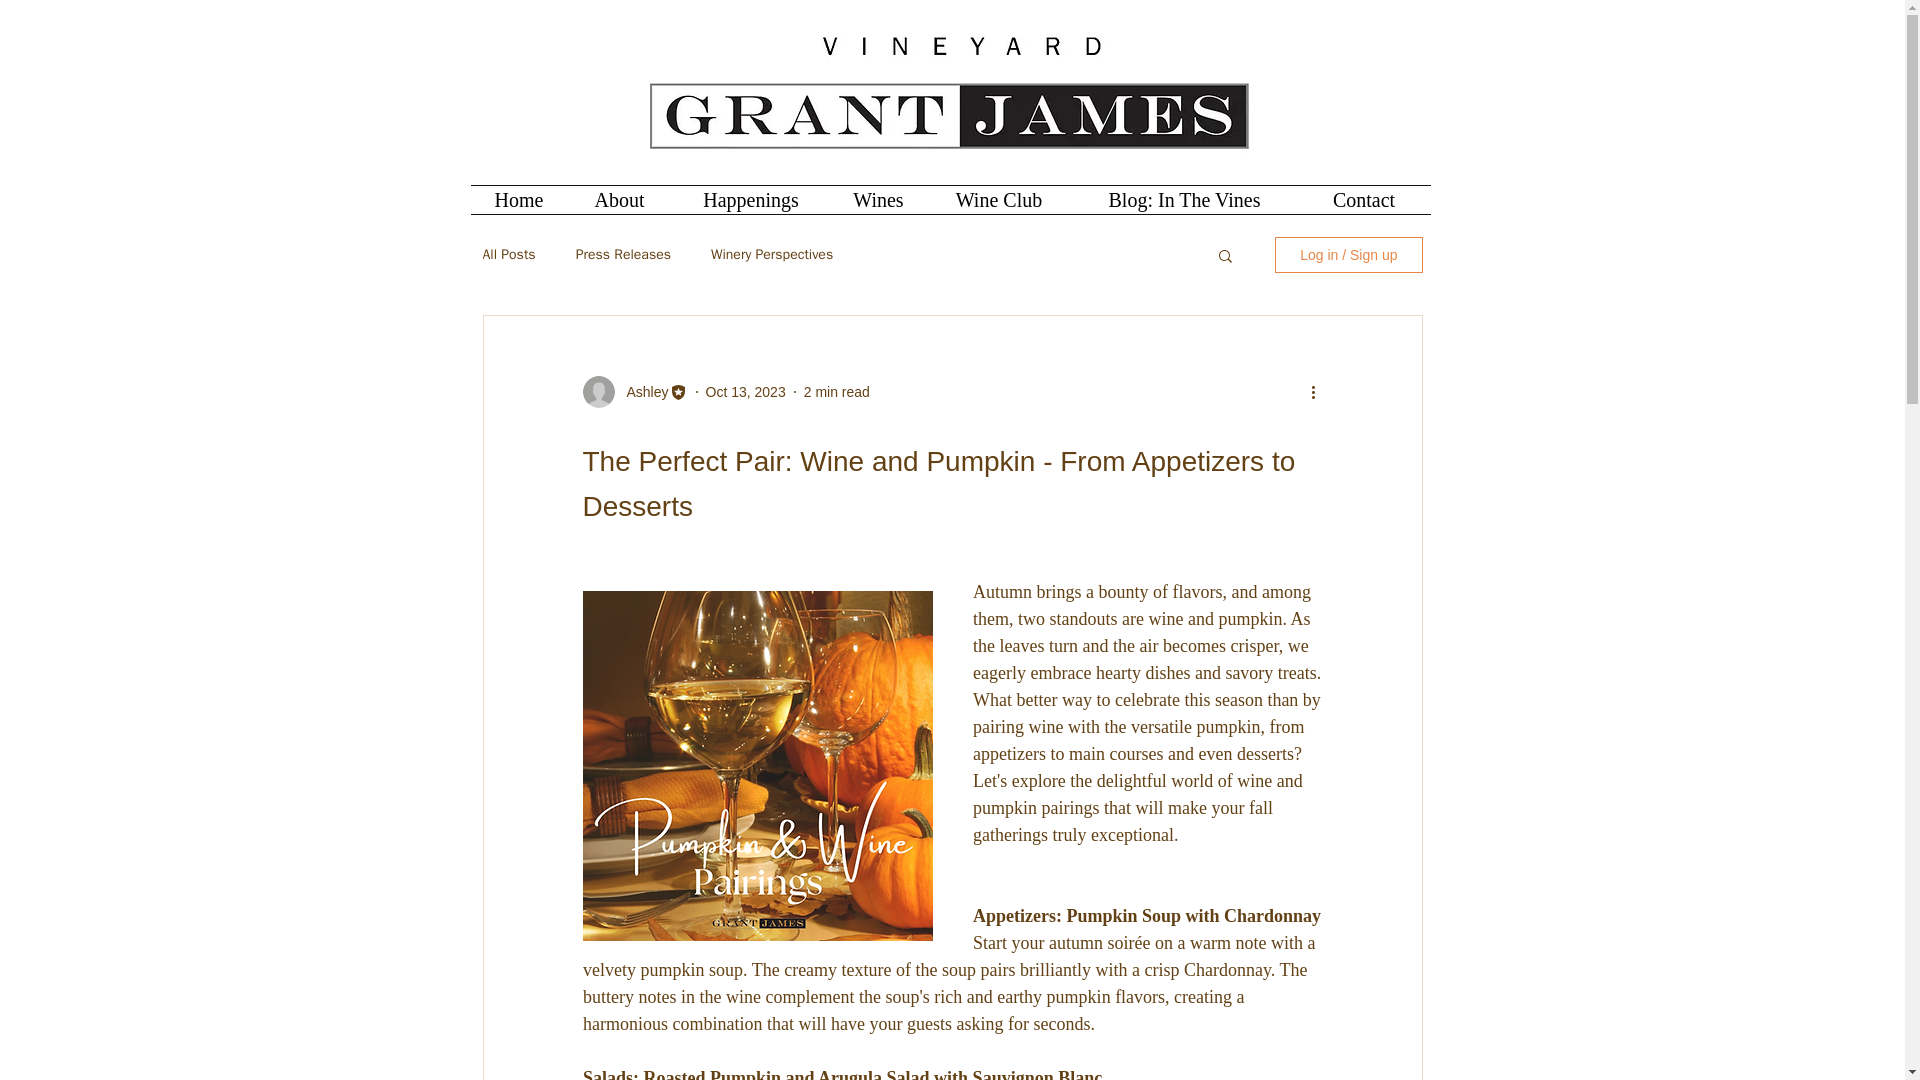  What do you see at coordinates (752, 199) in the screenshot?
I see `Happenings` at bounding box center [752, 199].